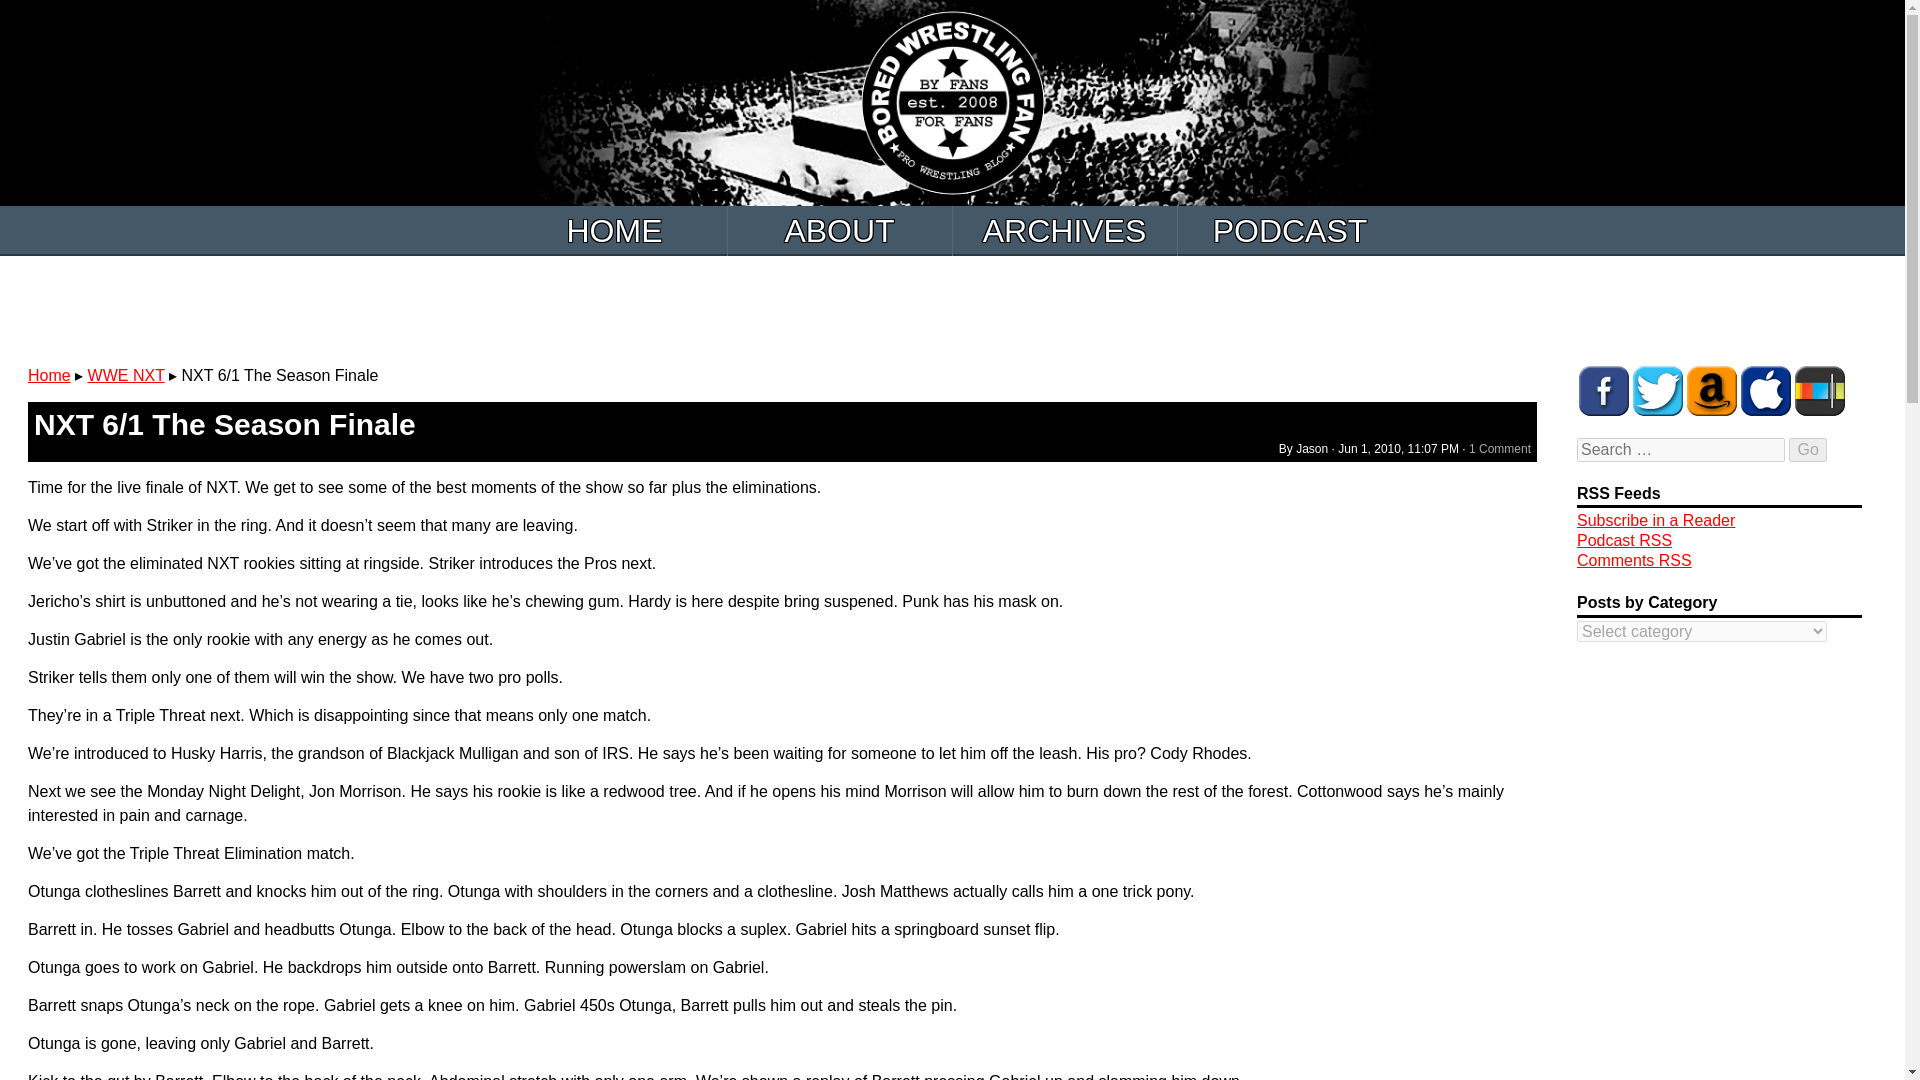 Image resolution: width=1920 pixels, height=1080 pixels. What do you see at coordinates (1712, 390) in the screenshot?
I see `BWF Amazon Store` at bounding box center [1712, 390].